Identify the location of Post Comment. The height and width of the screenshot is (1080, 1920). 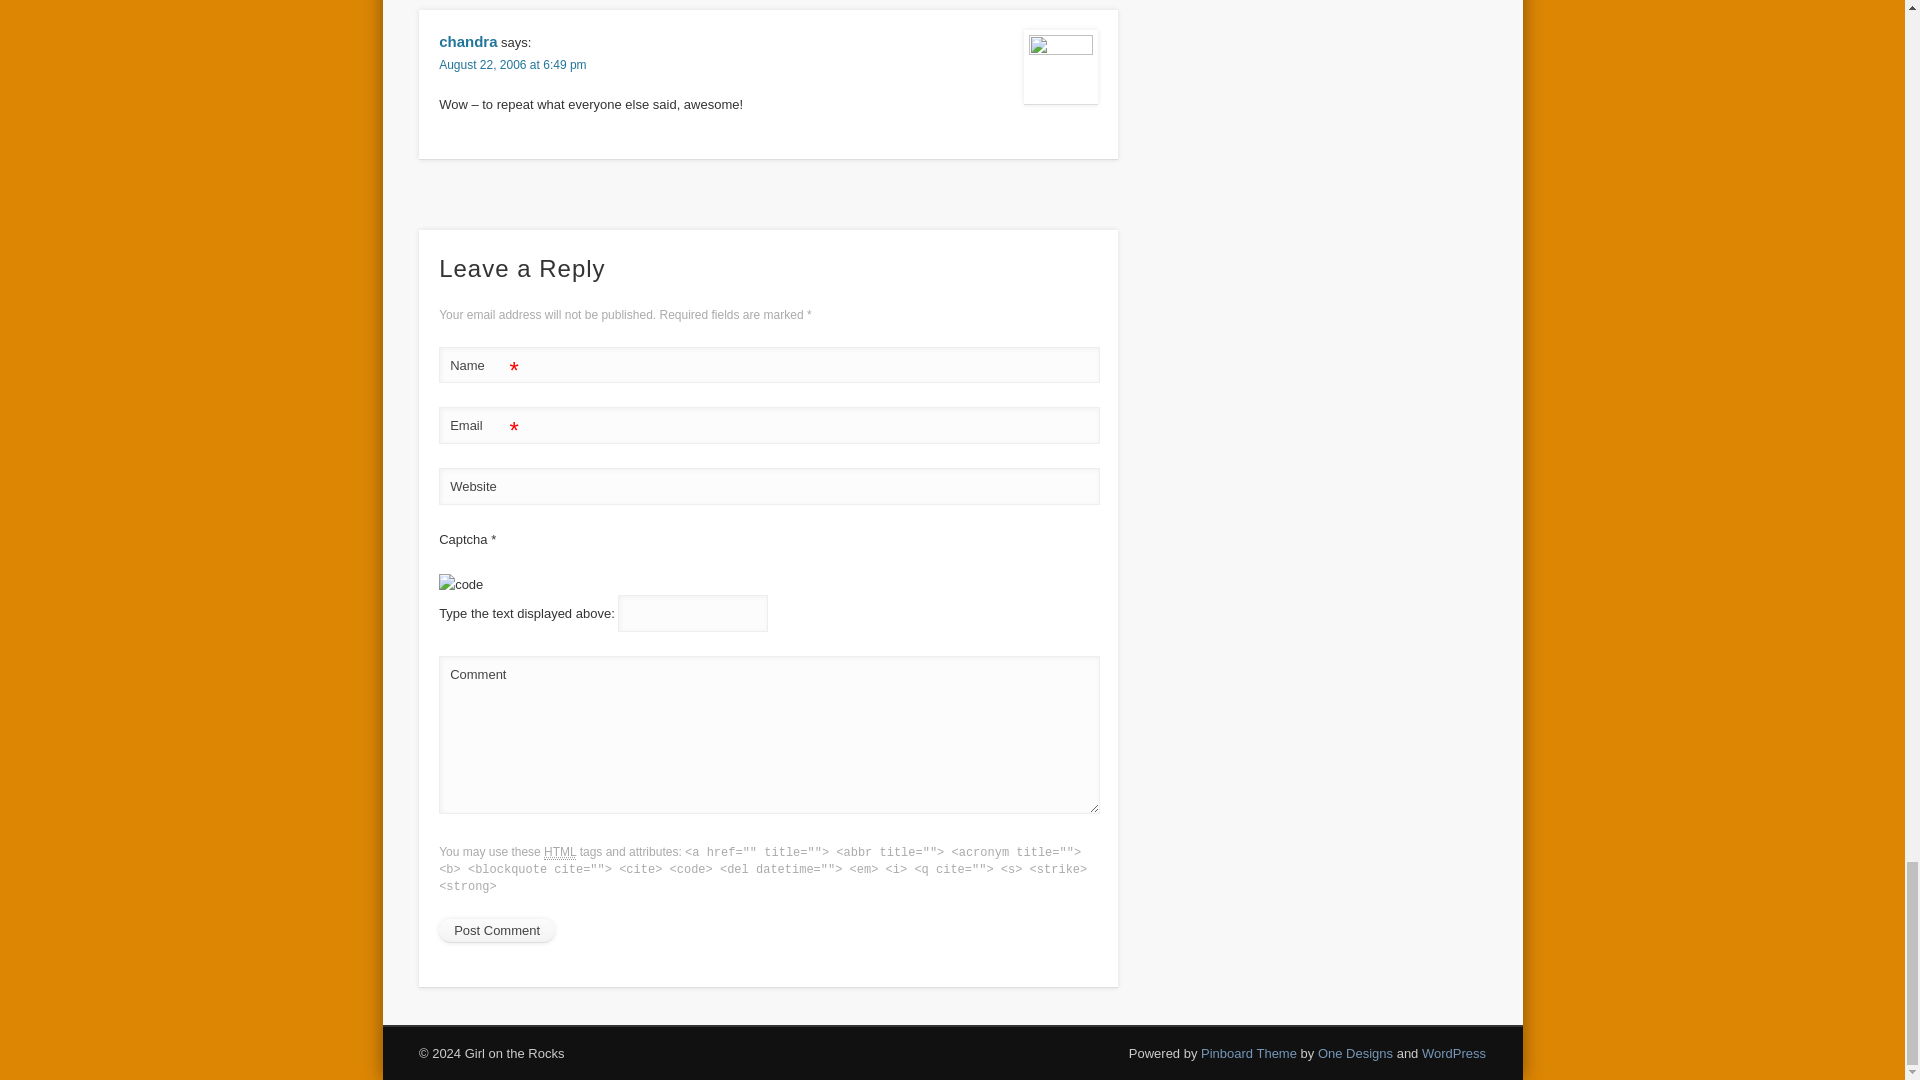
(496, 930).